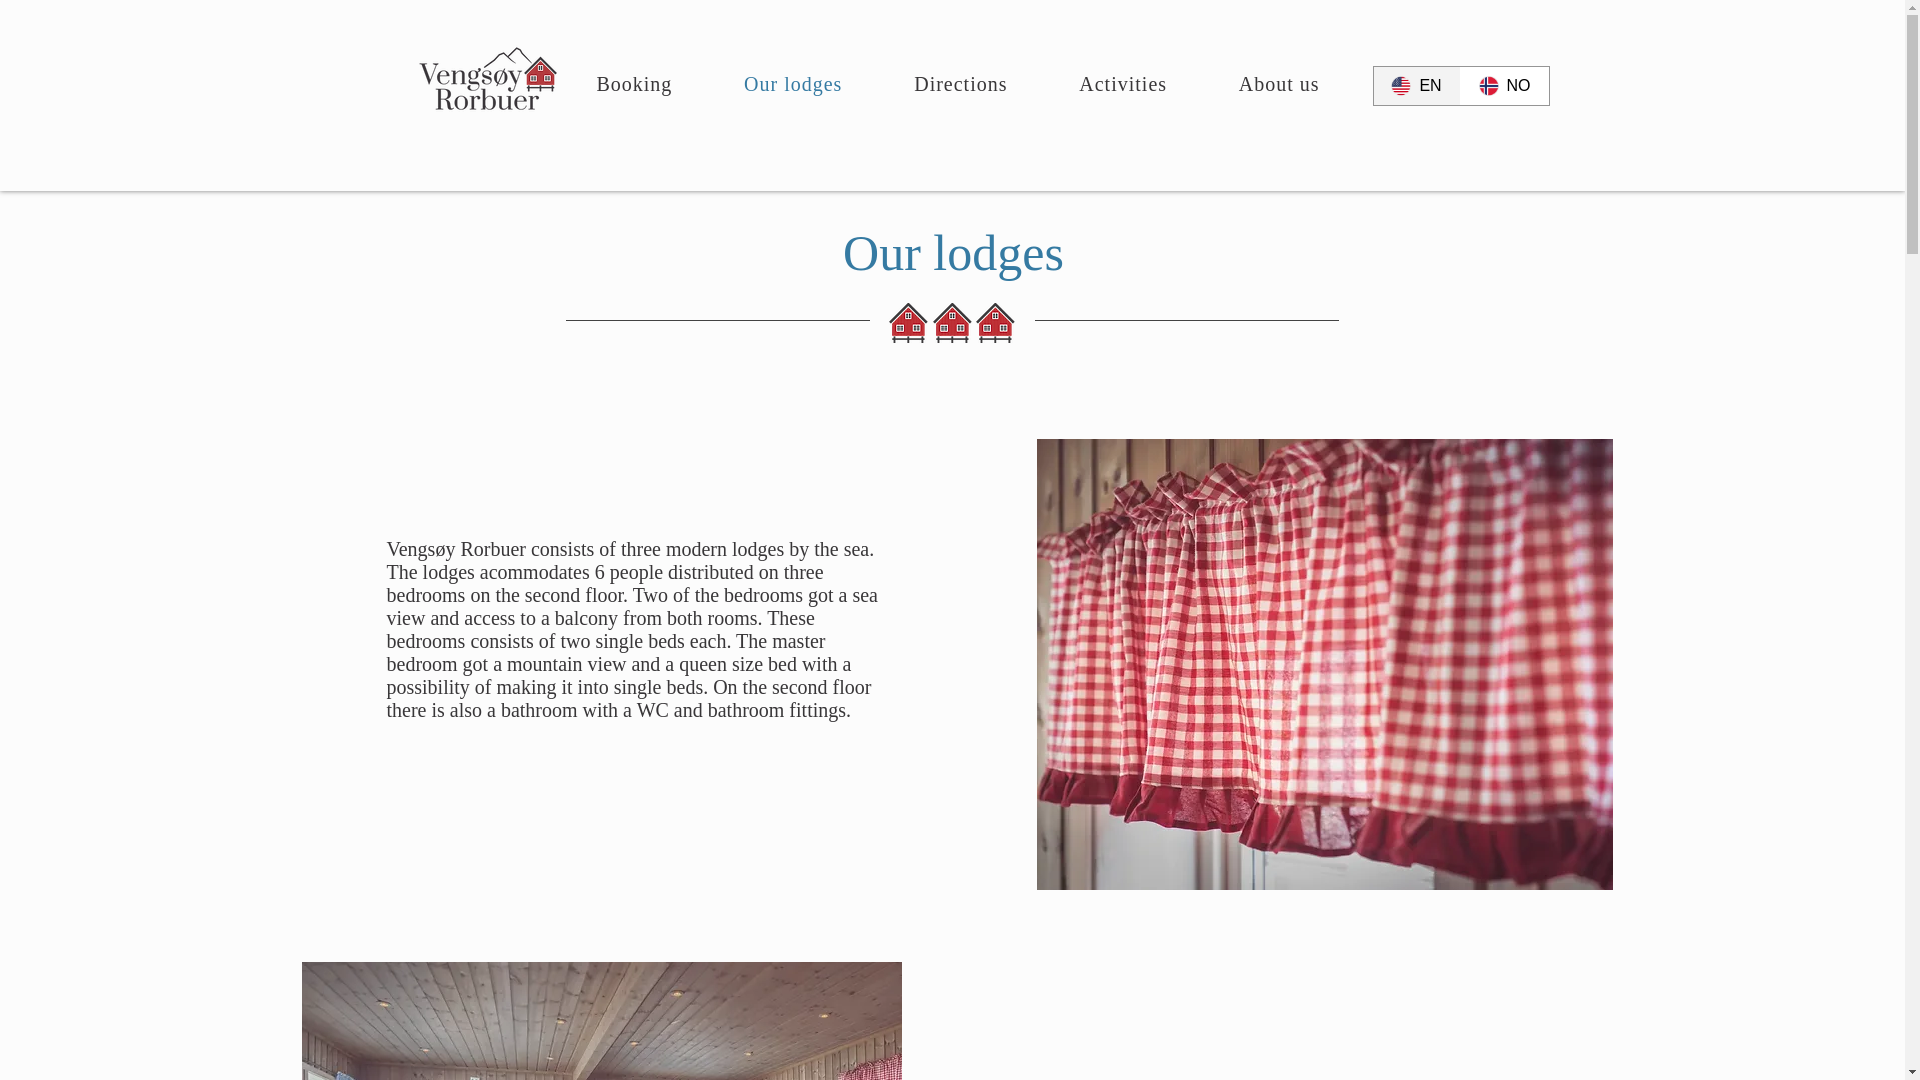  Describe the element at coordinates (960, 84) in the screenshot. I see `Directions` at that location.